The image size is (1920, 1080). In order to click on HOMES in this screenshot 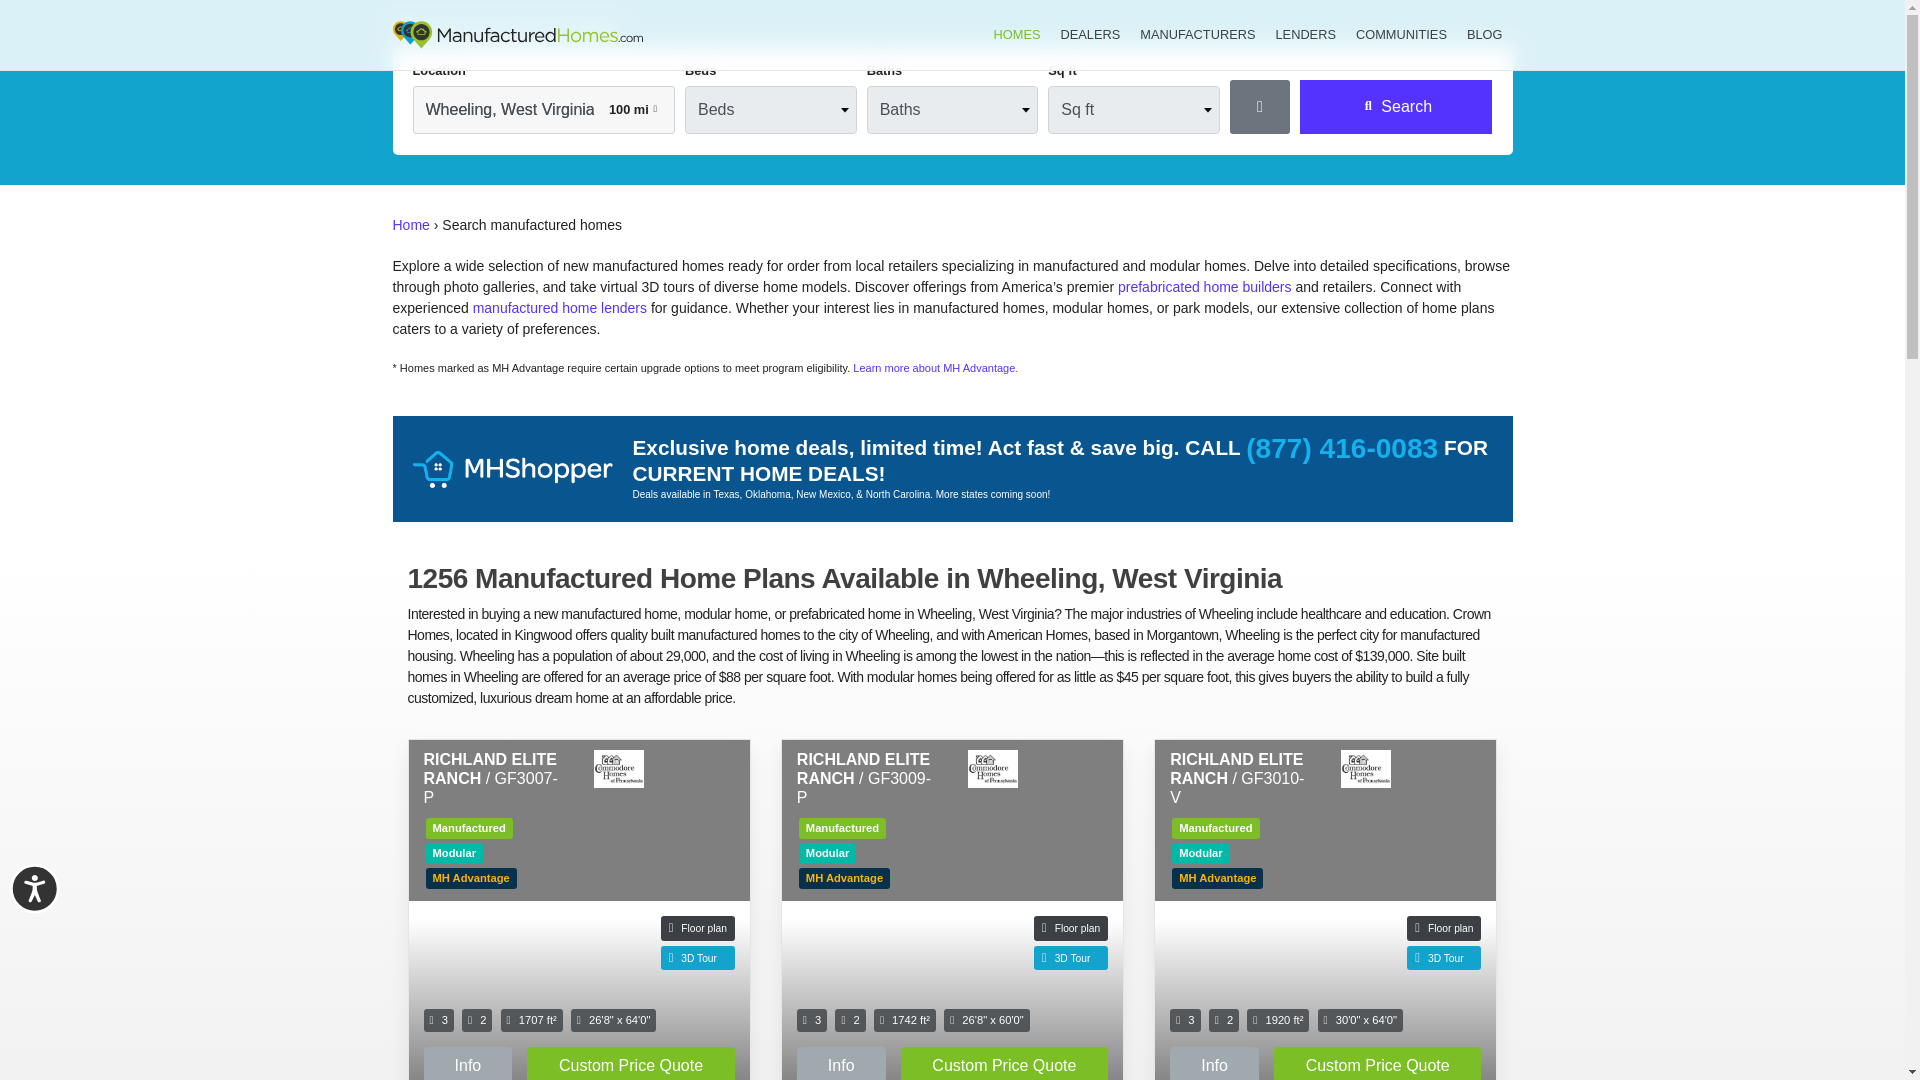, I will do `click(1016, 34)`.